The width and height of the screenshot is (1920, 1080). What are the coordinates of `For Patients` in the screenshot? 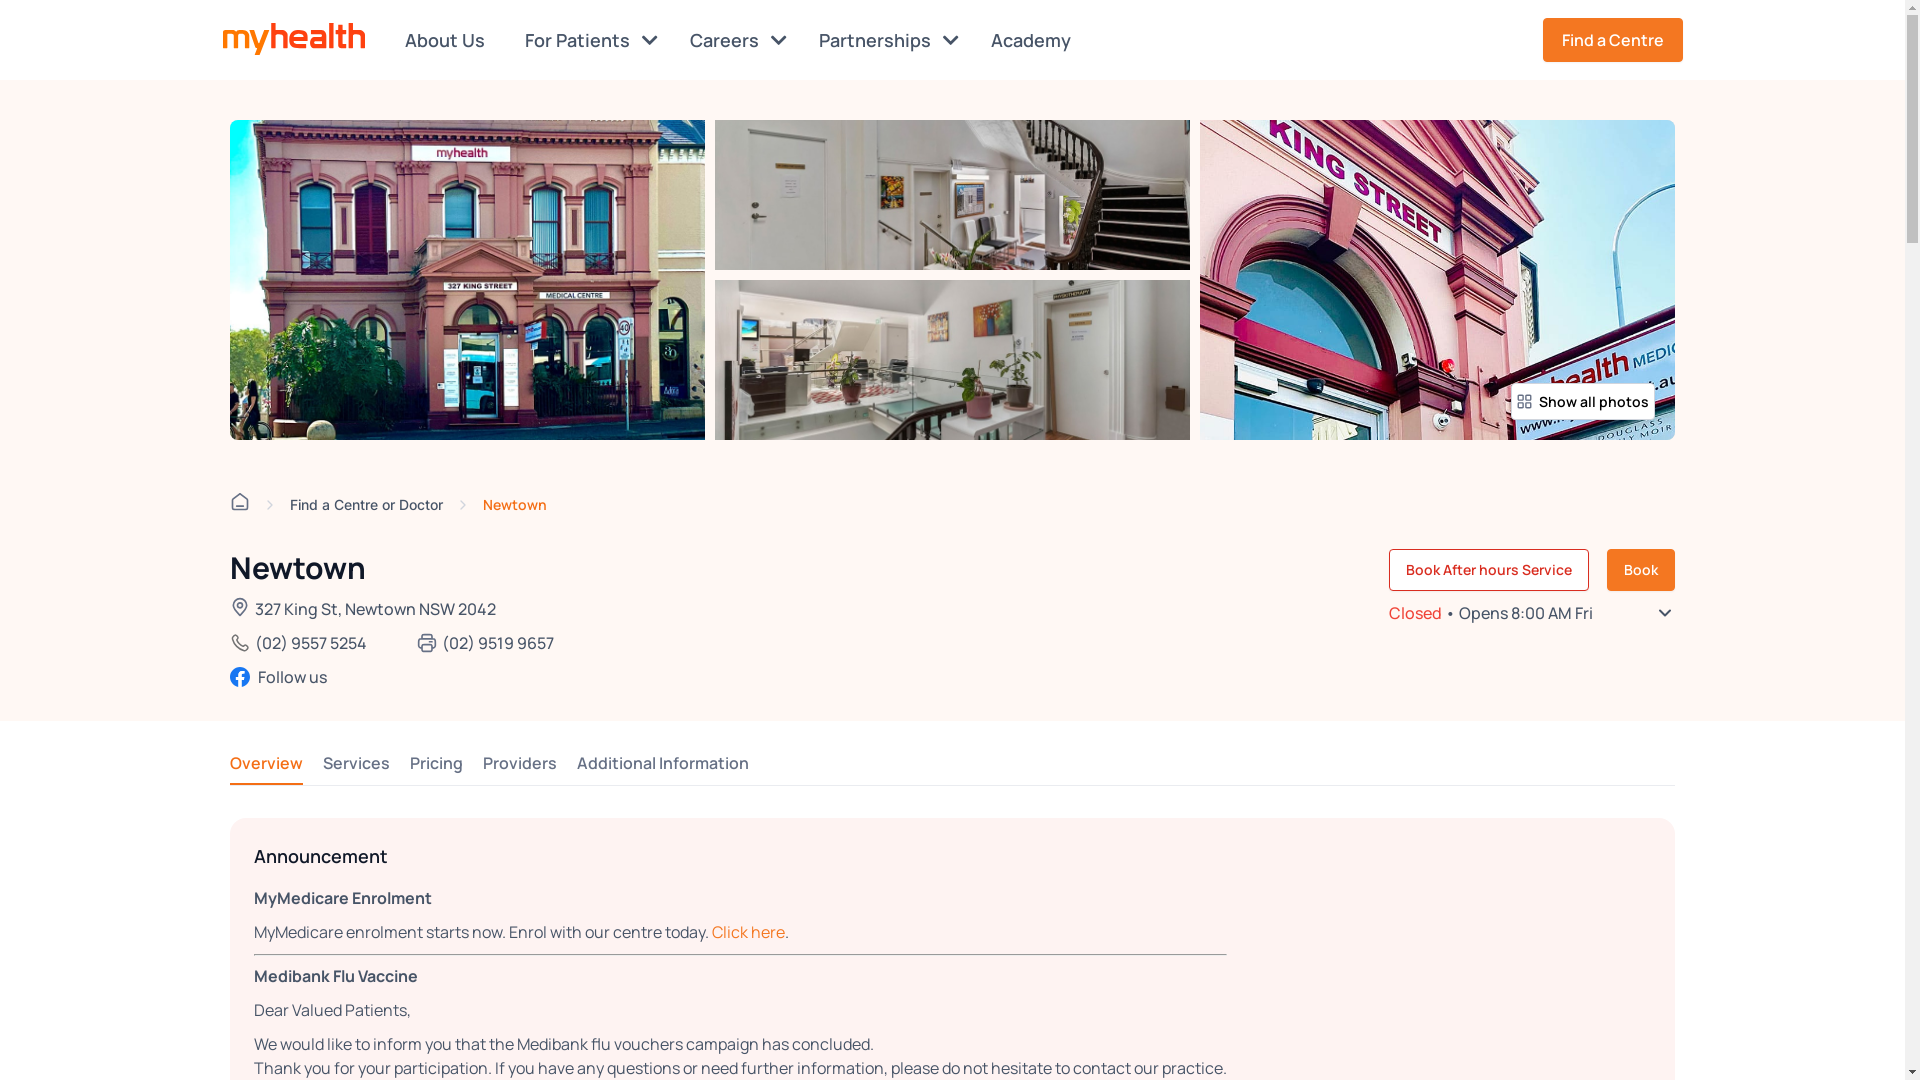 It's located at (590, 40).